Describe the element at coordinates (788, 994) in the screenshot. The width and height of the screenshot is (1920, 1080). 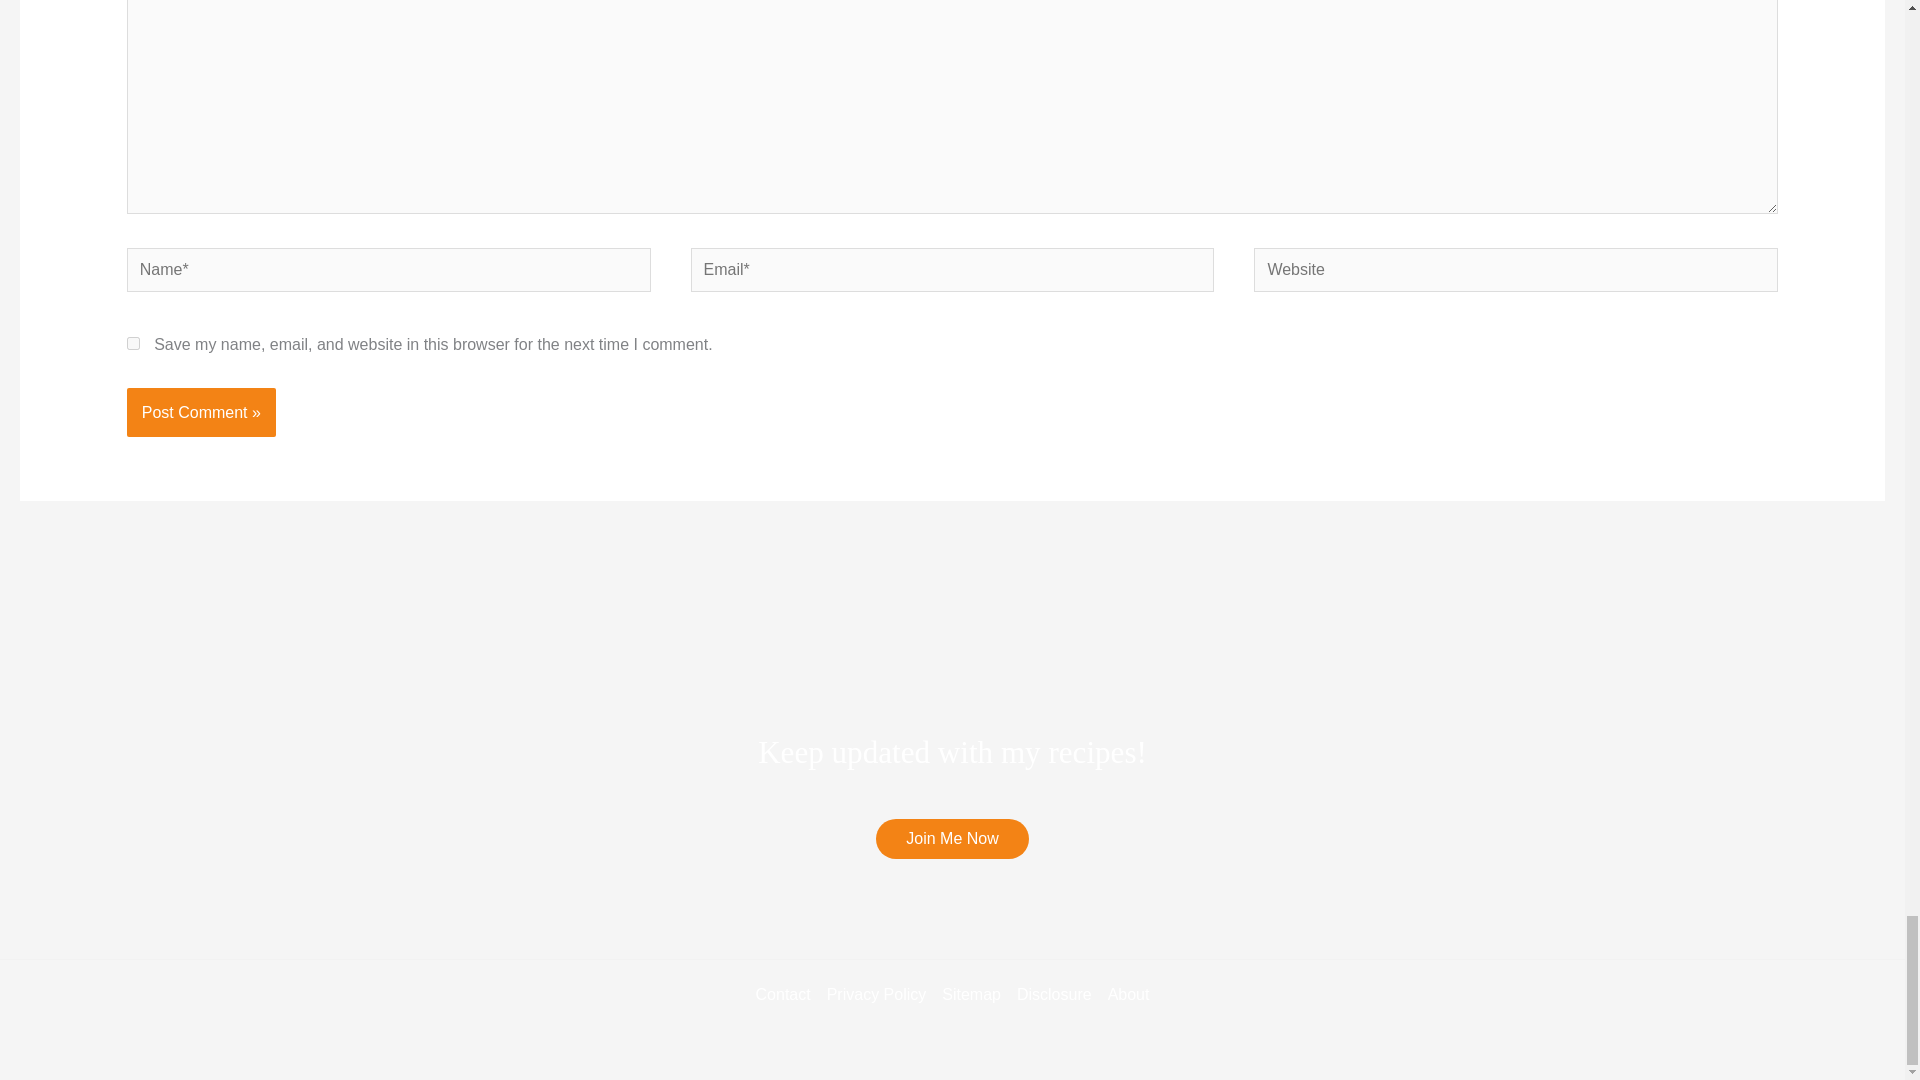
I see `Contact` at that location.